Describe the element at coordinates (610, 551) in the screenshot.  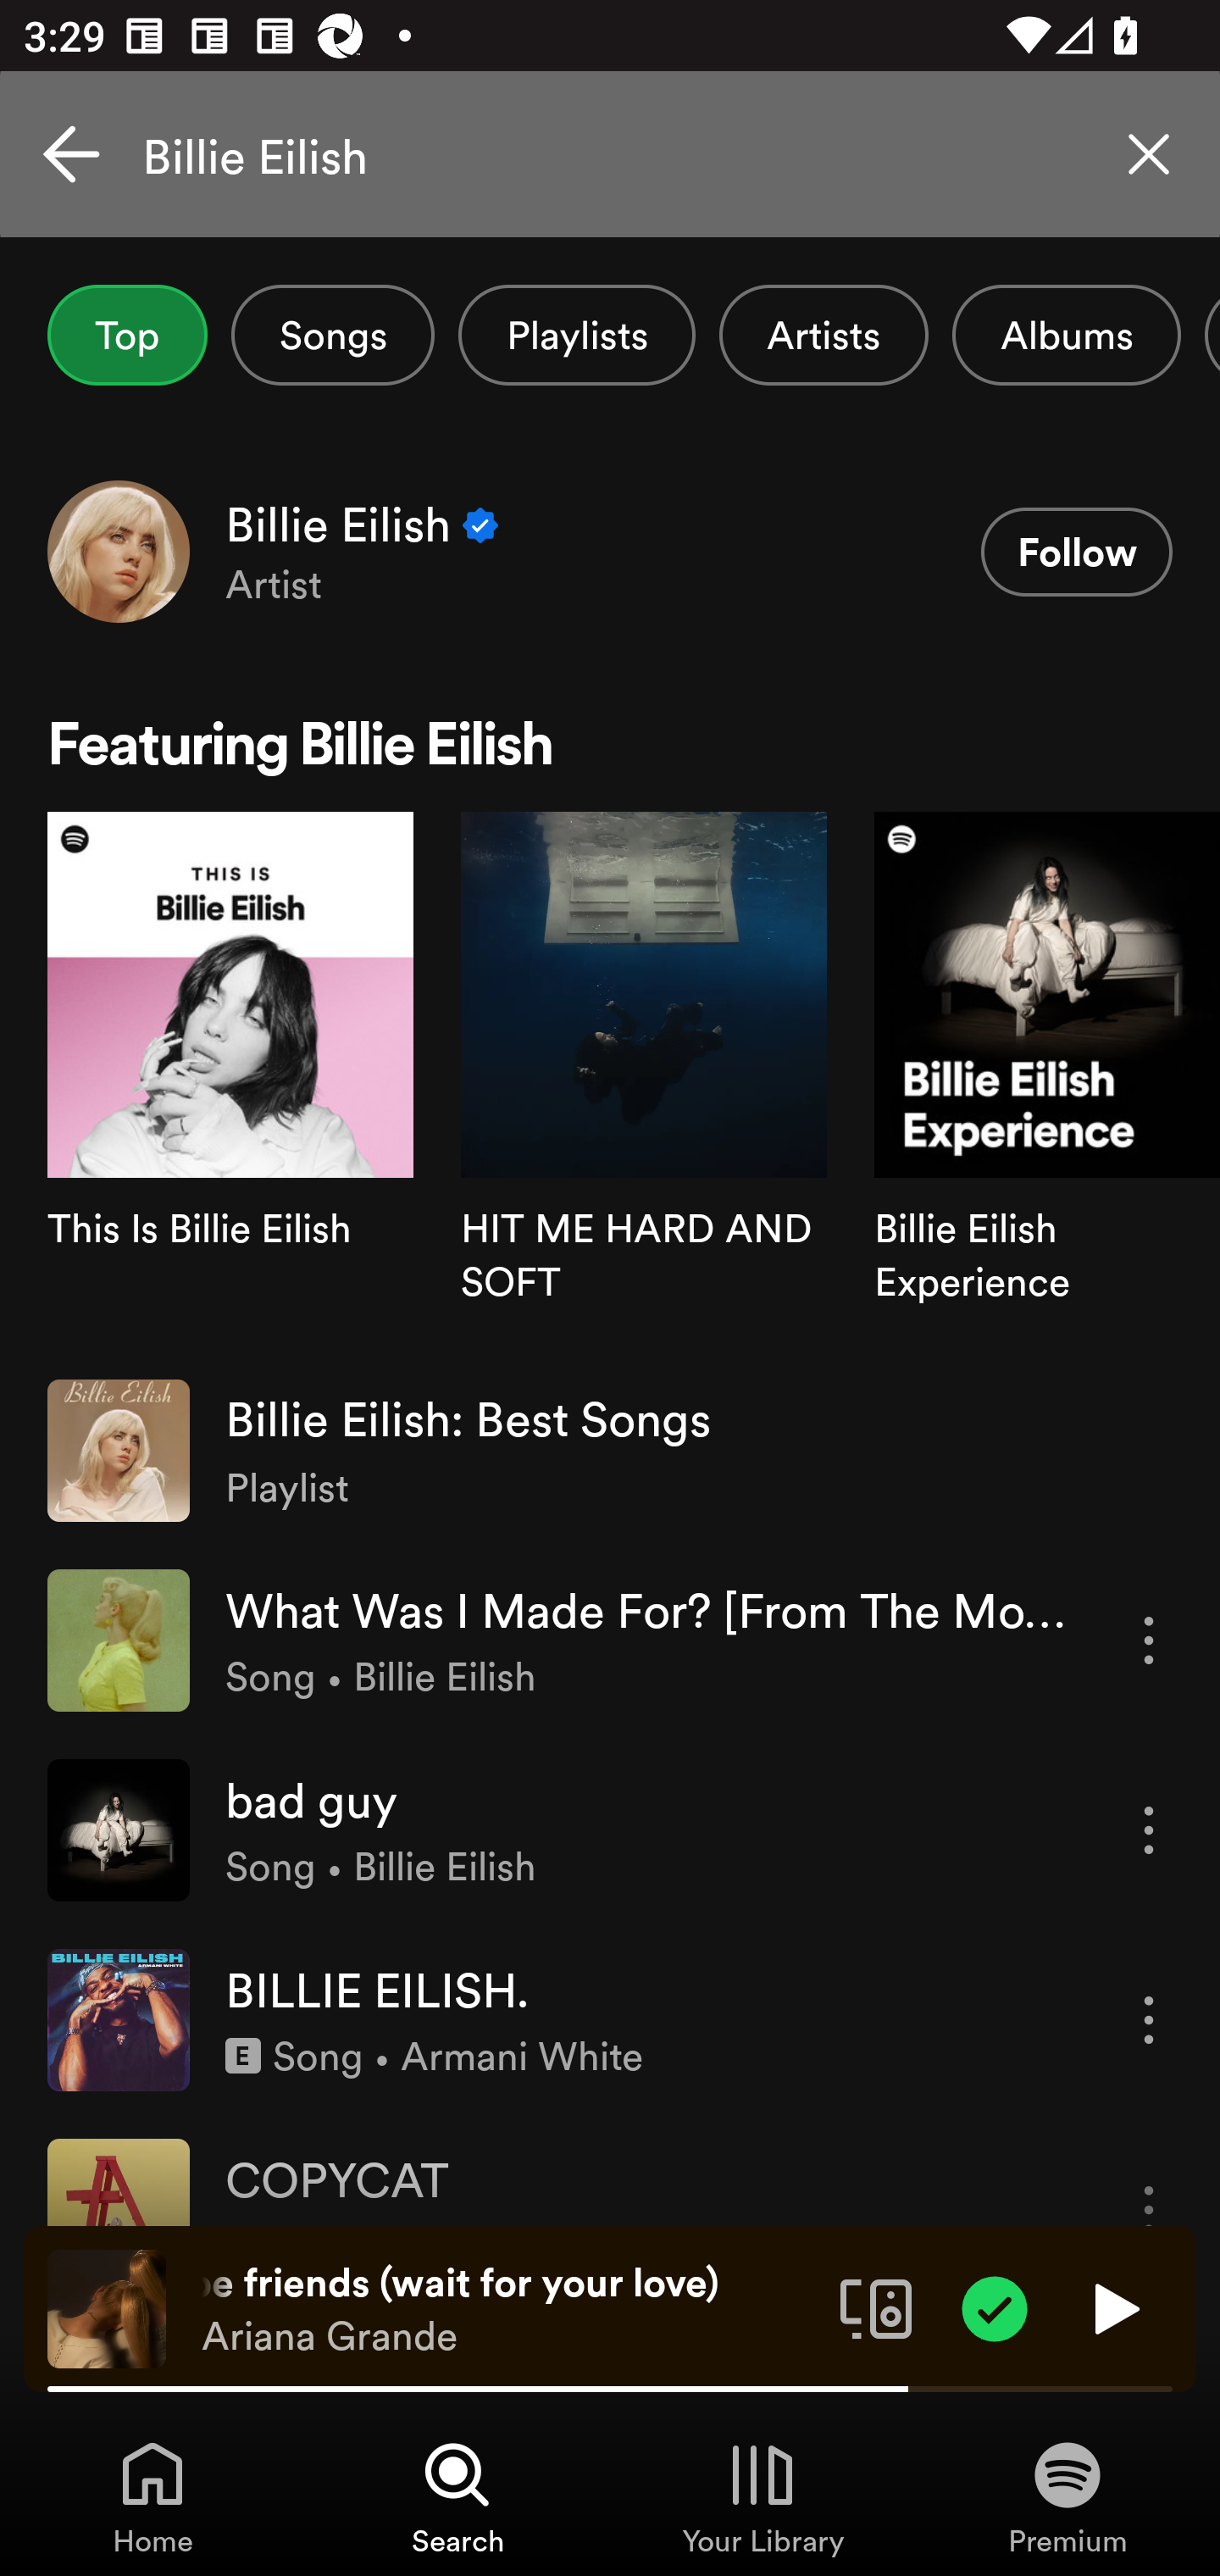
I see `Billie Eilish Verified Artist Follow Follow` at that location.